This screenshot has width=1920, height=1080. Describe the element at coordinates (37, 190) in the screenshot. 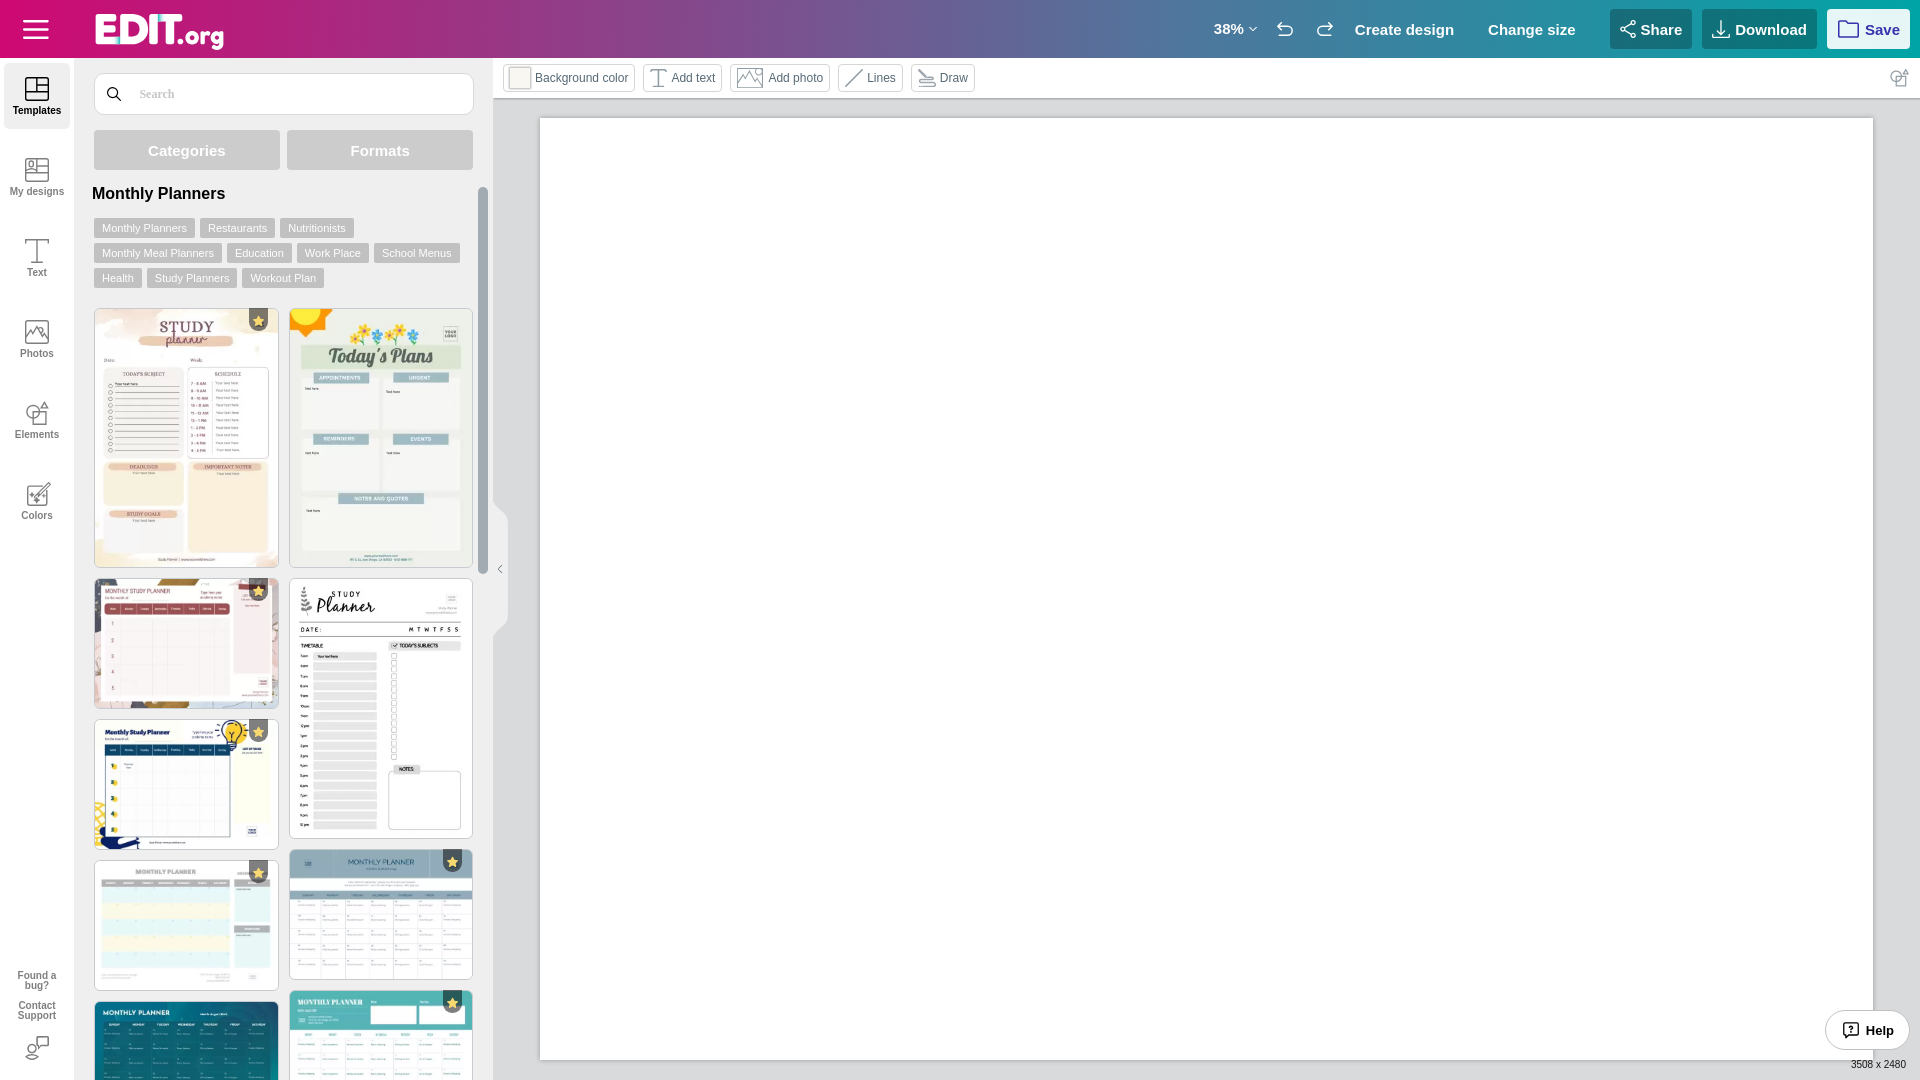

I see `Here are the designs you've saved.` at that location.